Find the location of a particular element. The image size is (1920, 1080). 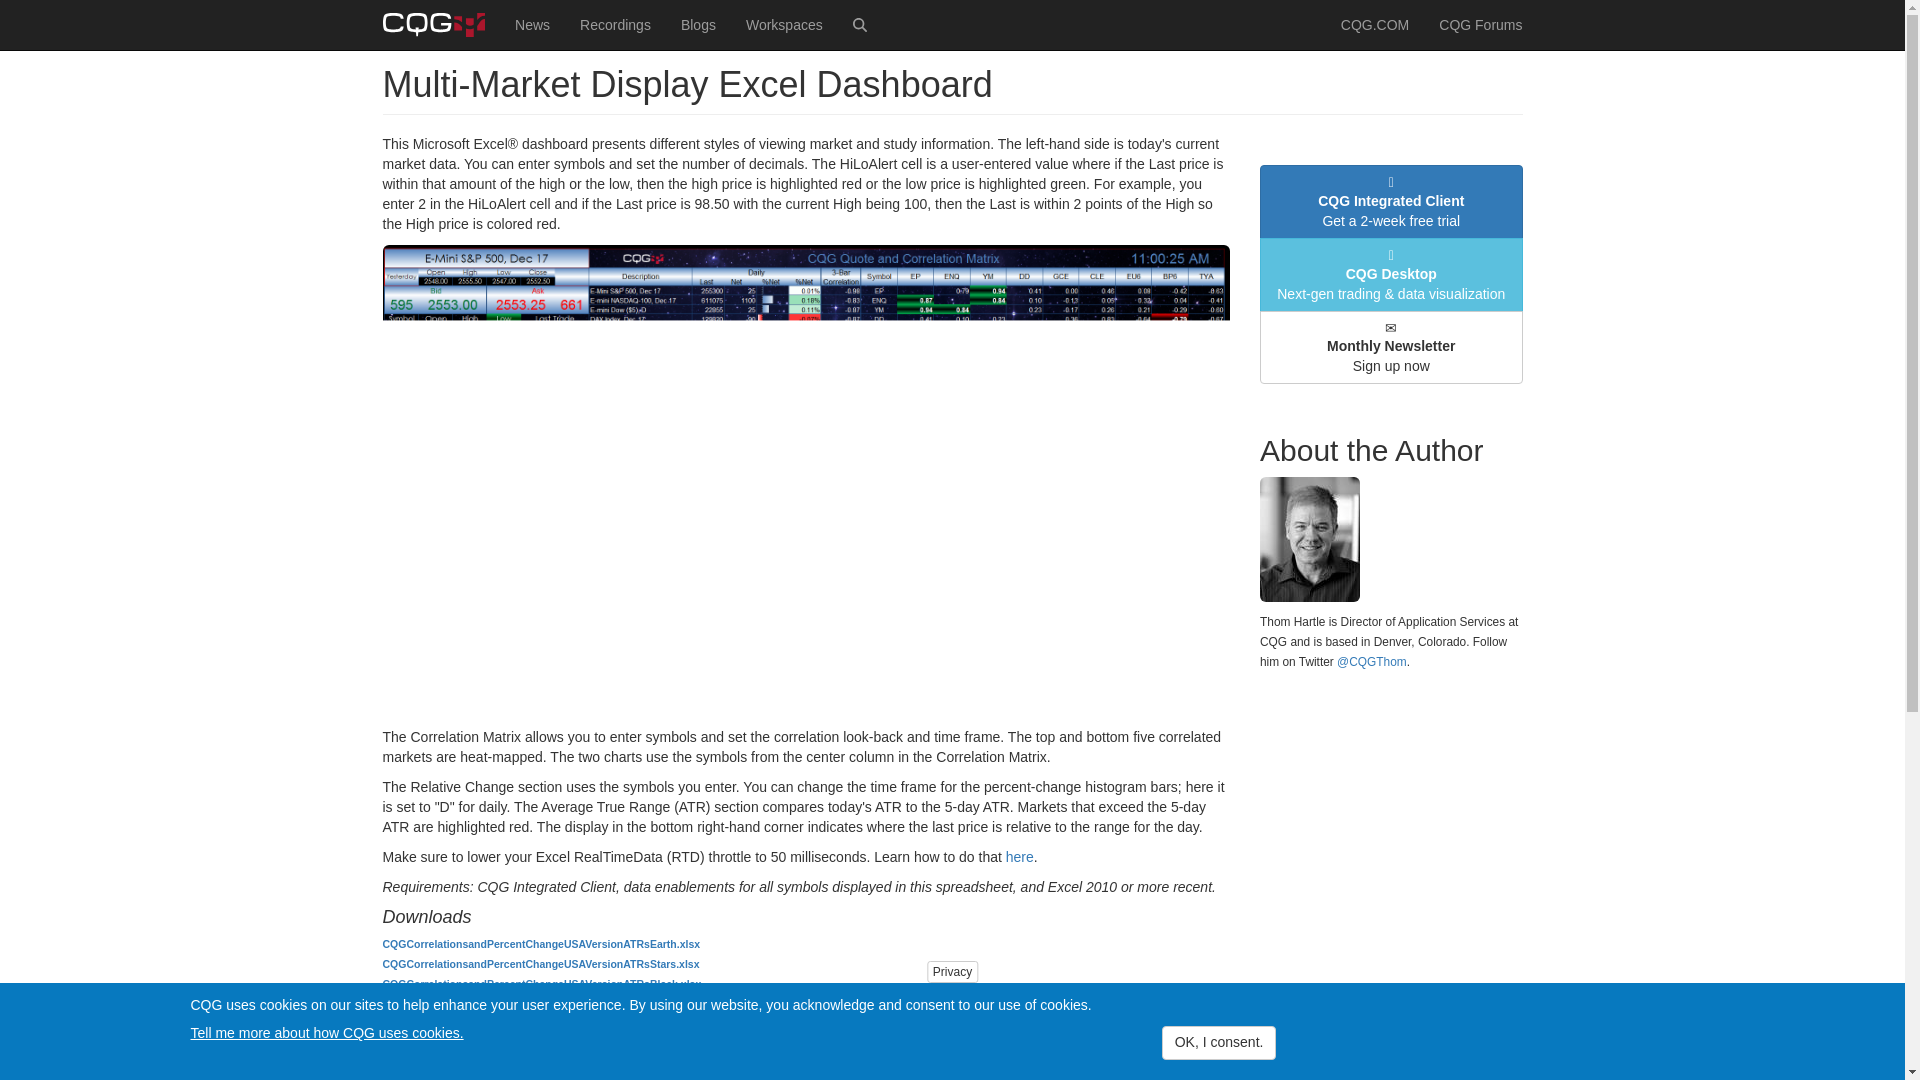

Recordings is located at coordinates (615, 24).